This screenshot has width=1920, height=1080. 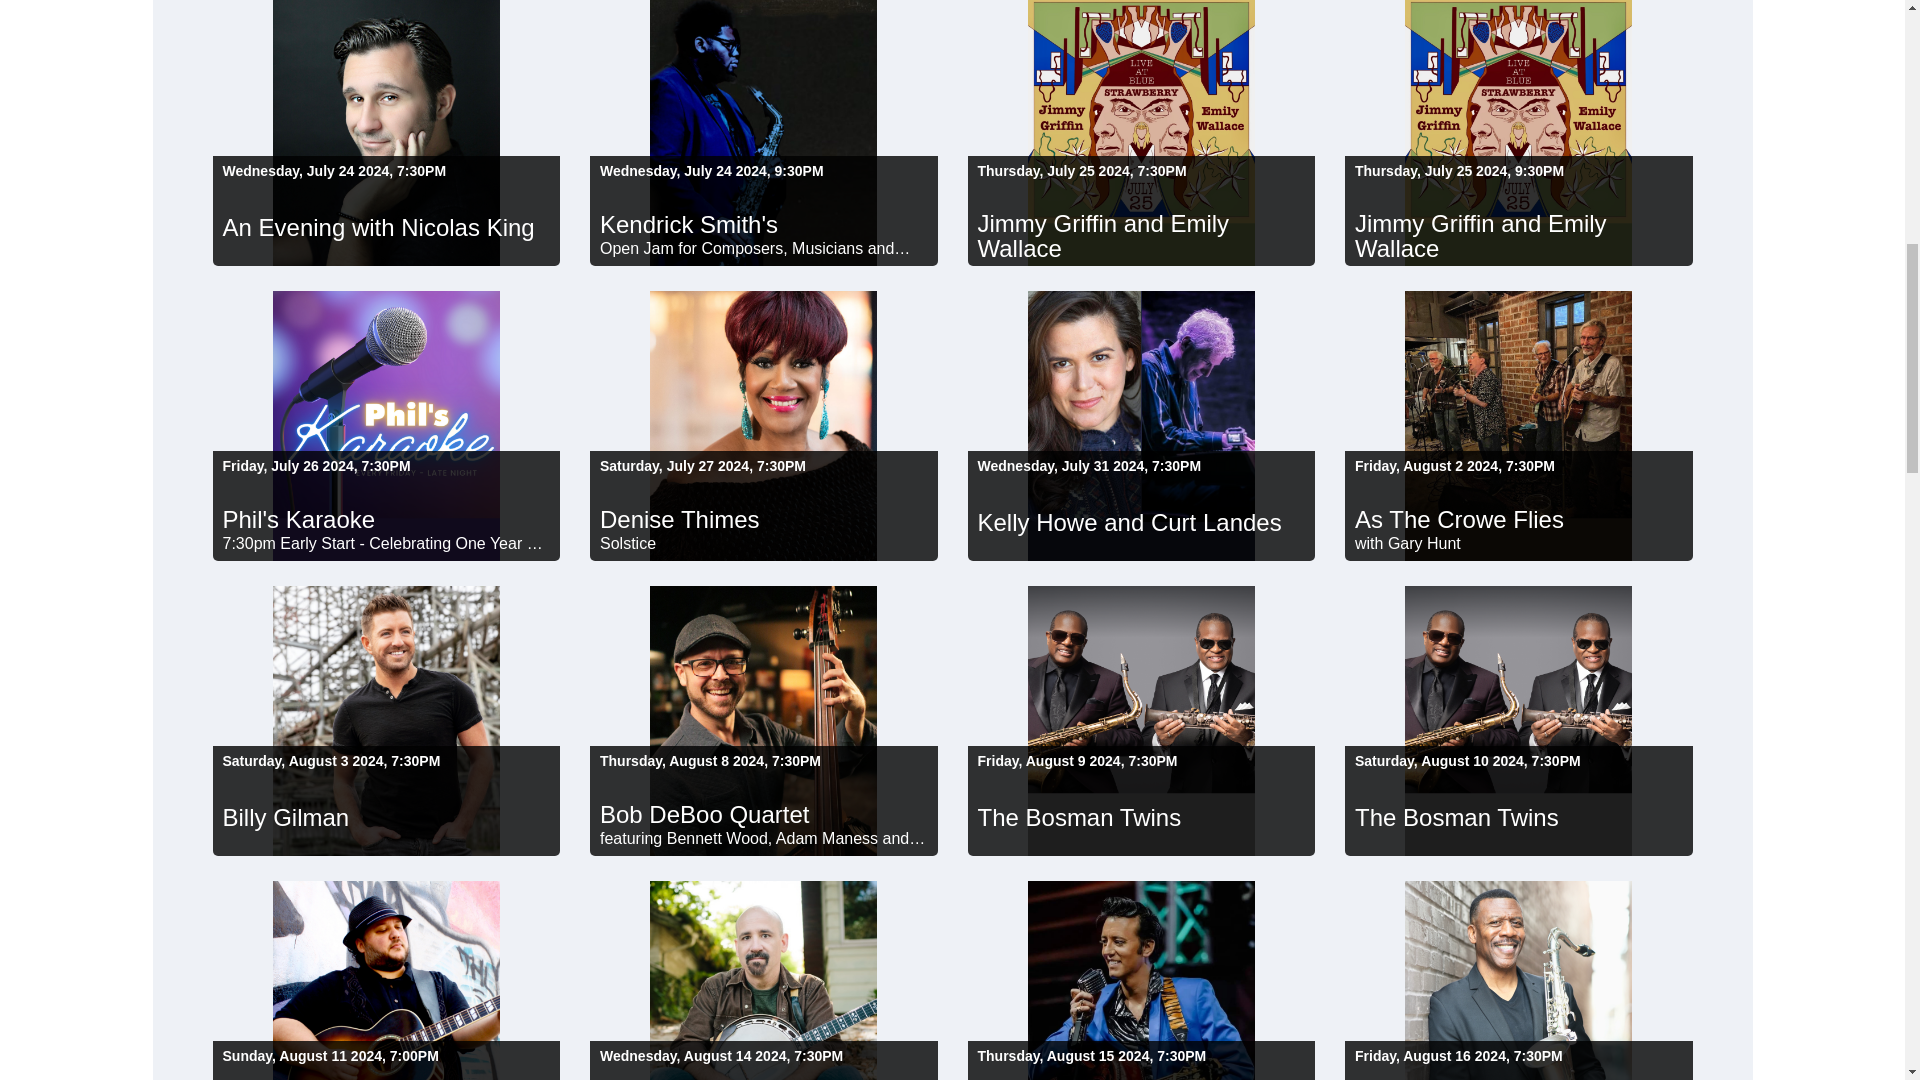 What do you see at coordinates (763, 514) in the screenshot?
I see `Denise Thimes` at bounding box center [763, 514].